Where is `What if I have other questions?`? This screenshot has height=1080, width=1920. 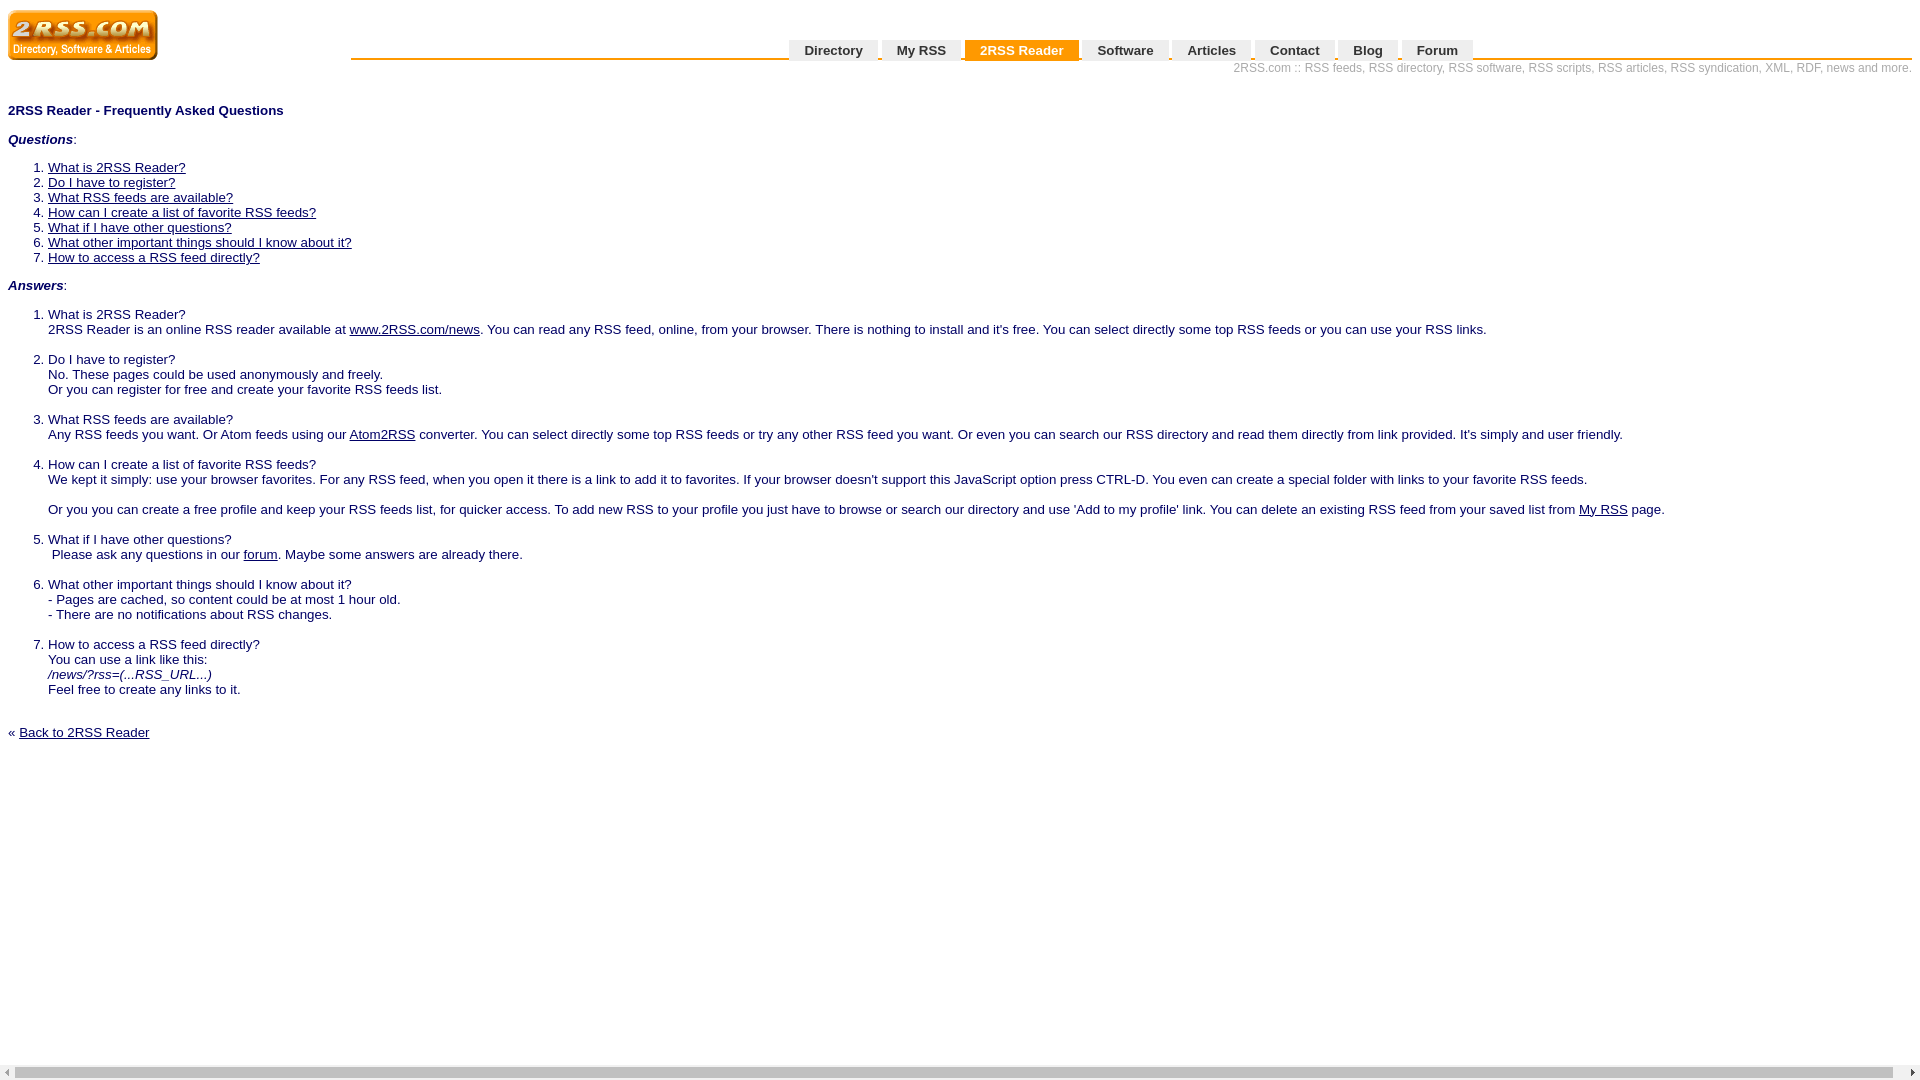 What if I have other questions? is located at coordinates (140, 228).